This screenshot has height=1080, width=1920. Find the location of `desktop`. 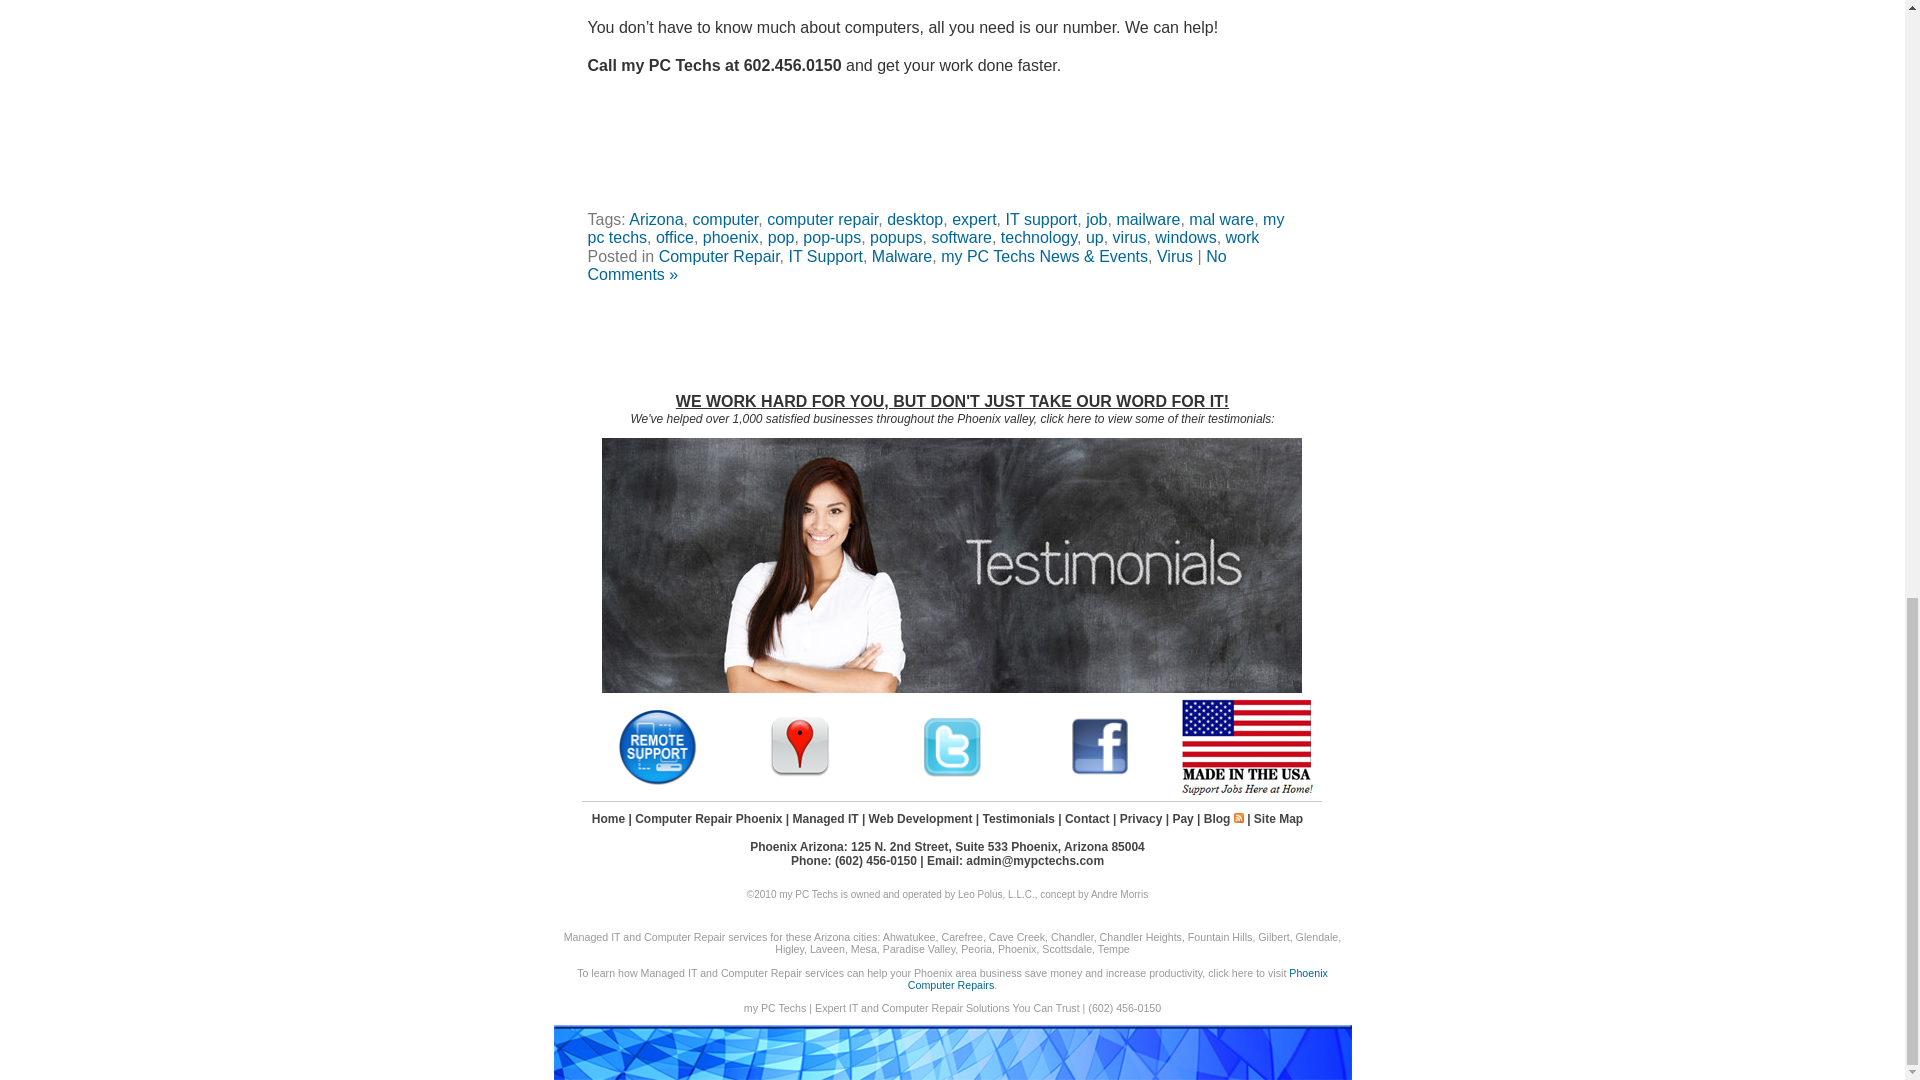

desktop is located at coordinates (914, 218).